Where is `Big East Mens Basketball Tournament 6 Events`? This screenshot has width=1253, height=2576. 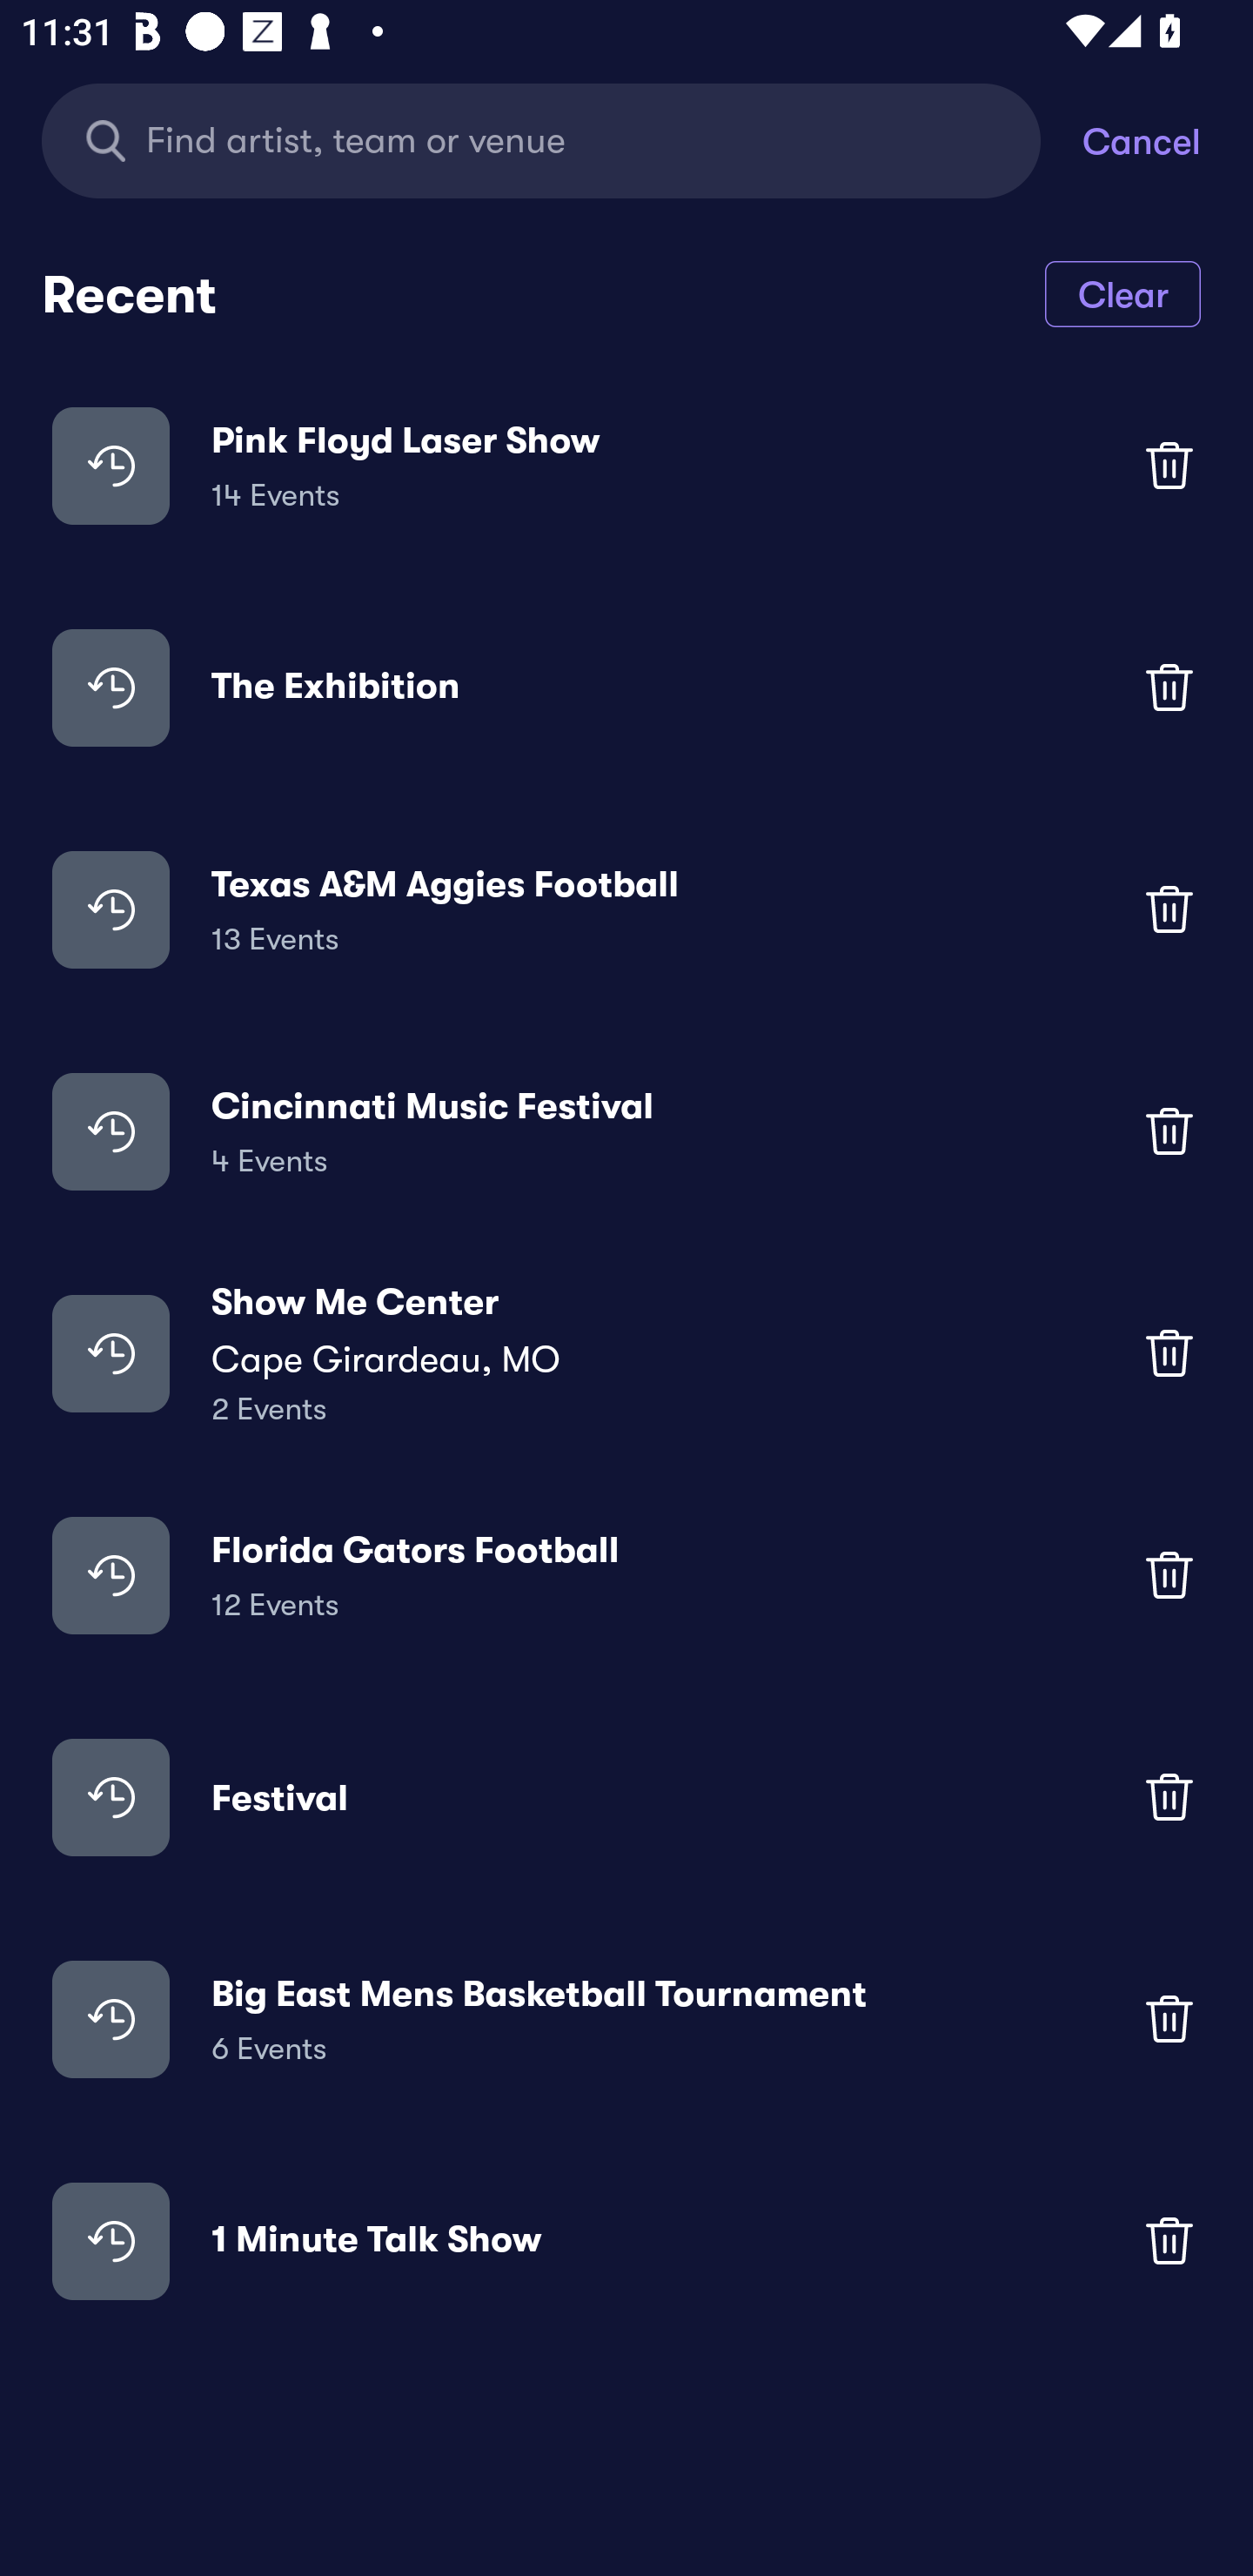
Big East Mens Basketball Tournament 6 Events is located at coordinates (626, 2017).